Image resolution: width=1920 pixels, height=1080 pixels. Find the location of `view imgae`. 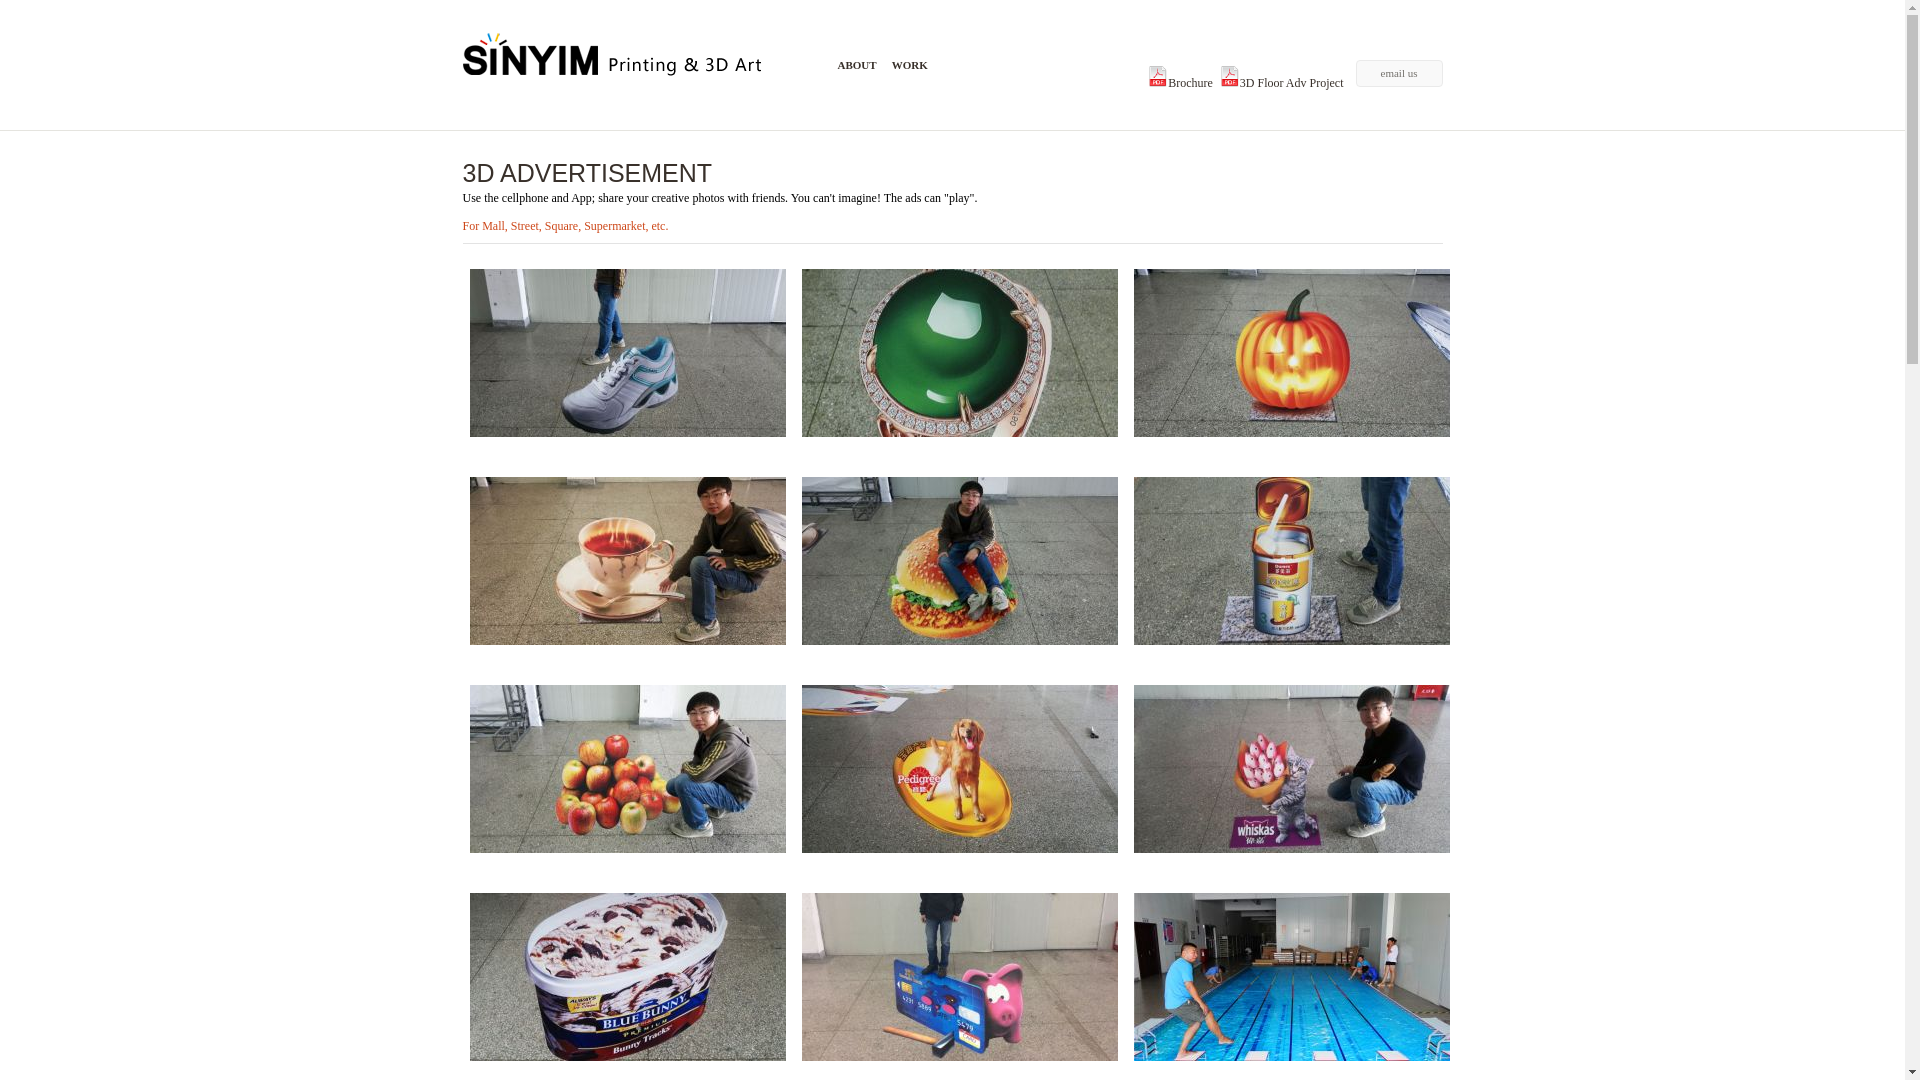

view imgae is located at coordinates (960, 769).